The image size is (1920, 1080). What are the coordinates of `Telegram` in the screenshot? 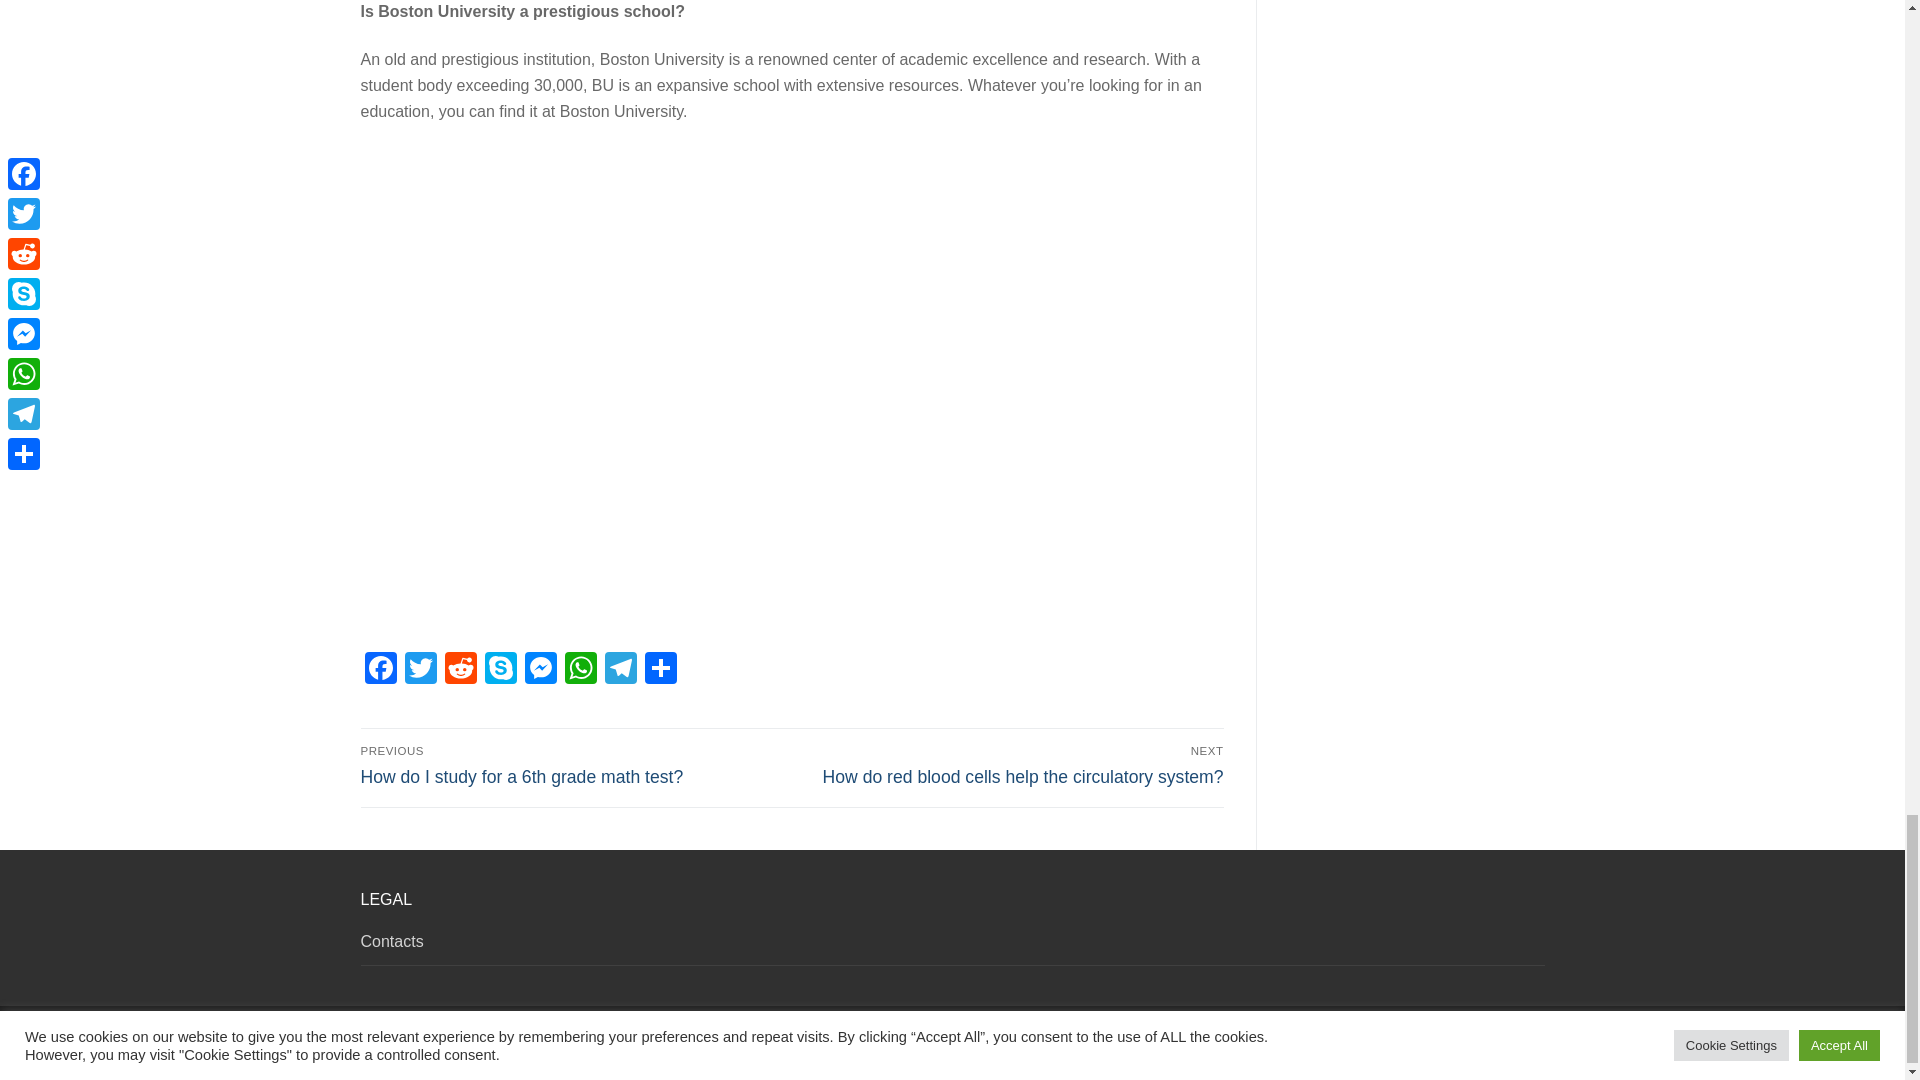 It's located at (619, 670).